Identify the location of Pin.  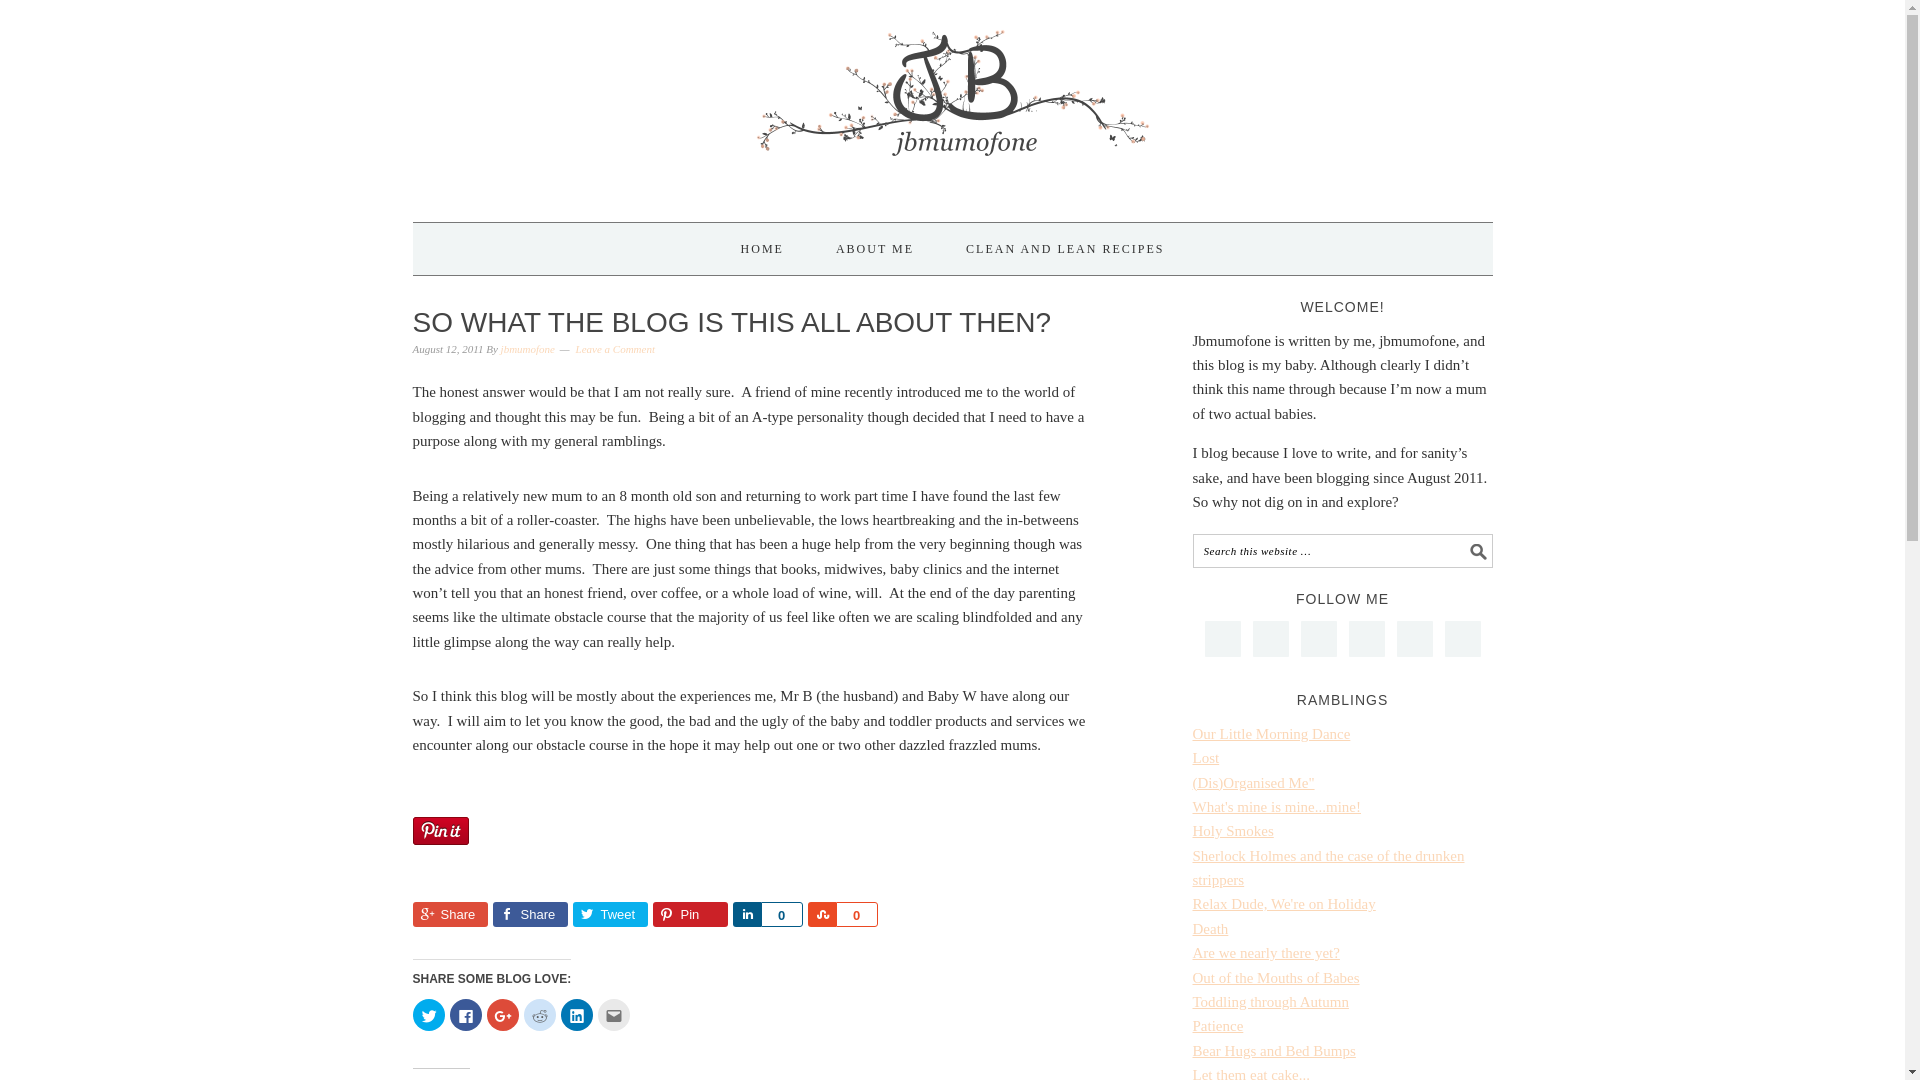
(690, 914).